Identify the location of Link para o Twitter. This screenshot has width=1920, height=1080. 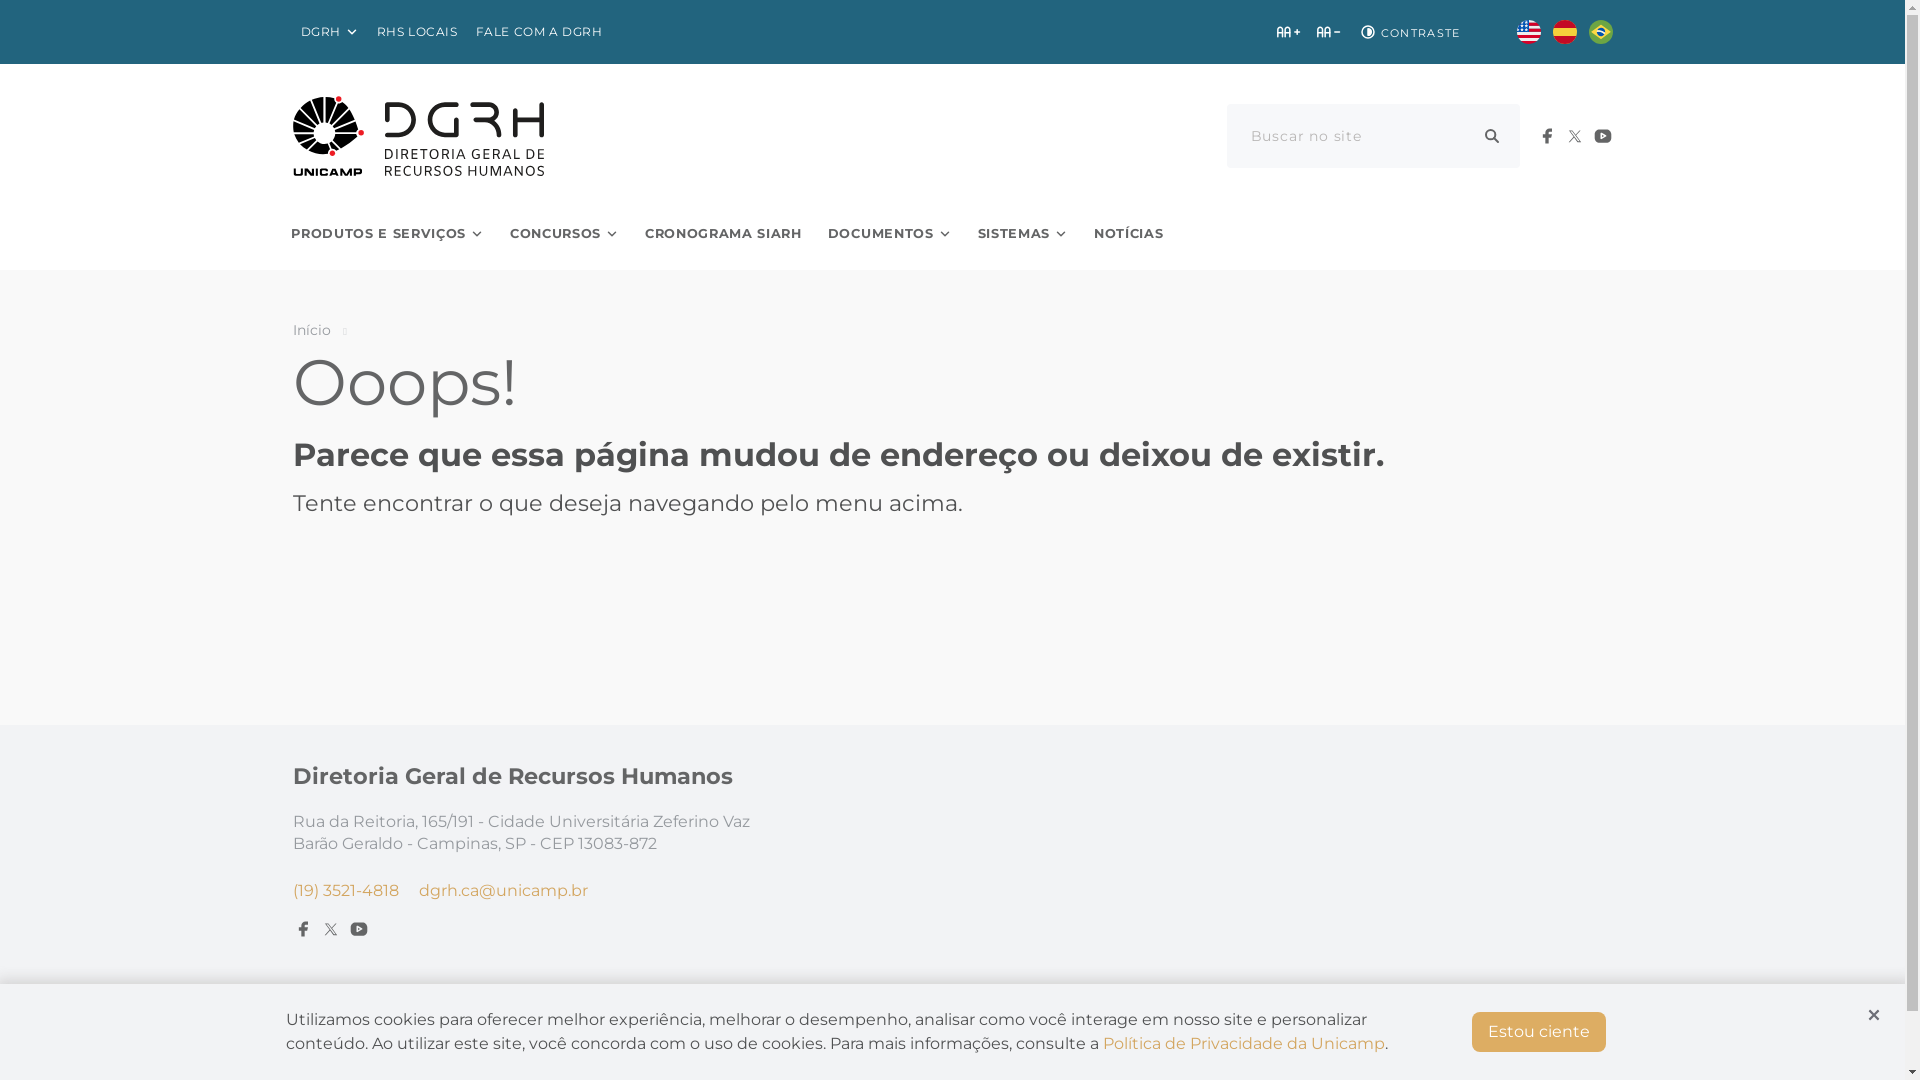
(330, 929).